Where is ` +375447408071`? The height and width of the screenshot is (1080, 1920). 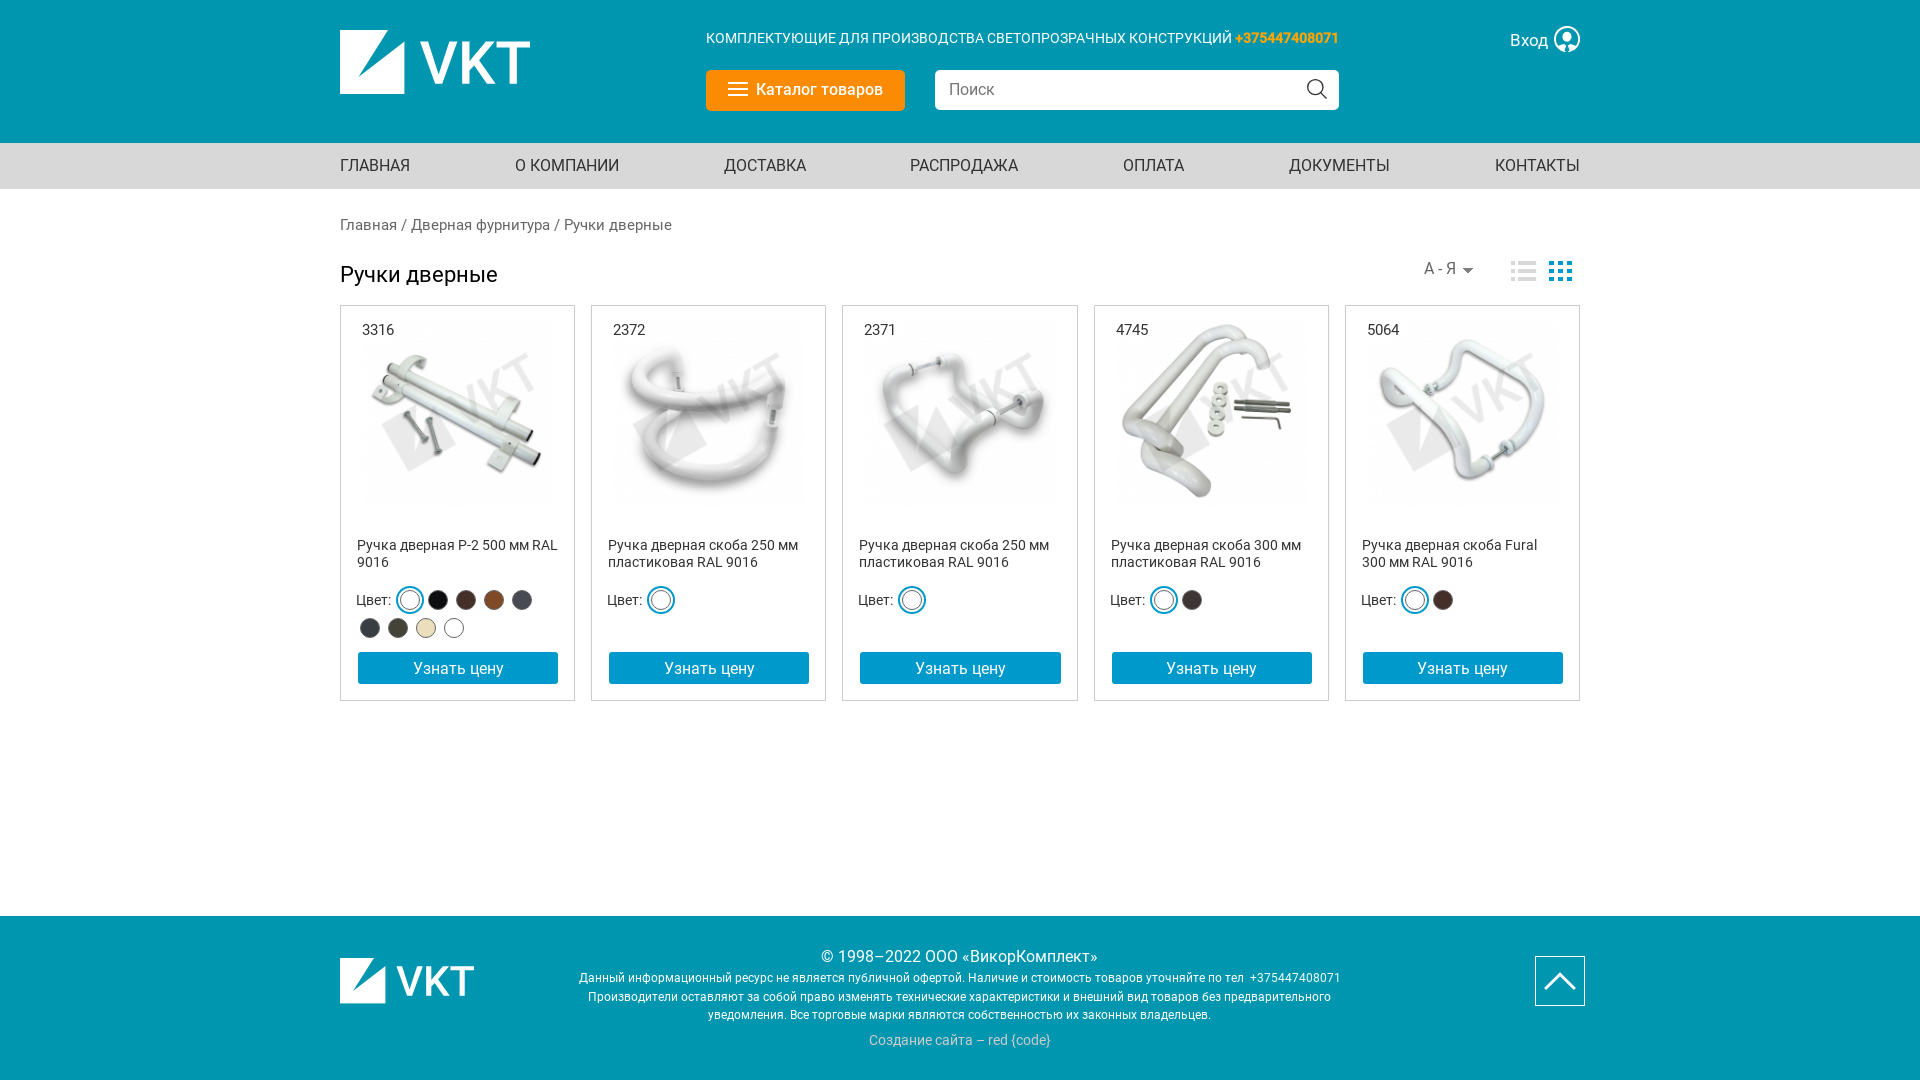
 +375447408071 is located at coordinates (1294, 978).